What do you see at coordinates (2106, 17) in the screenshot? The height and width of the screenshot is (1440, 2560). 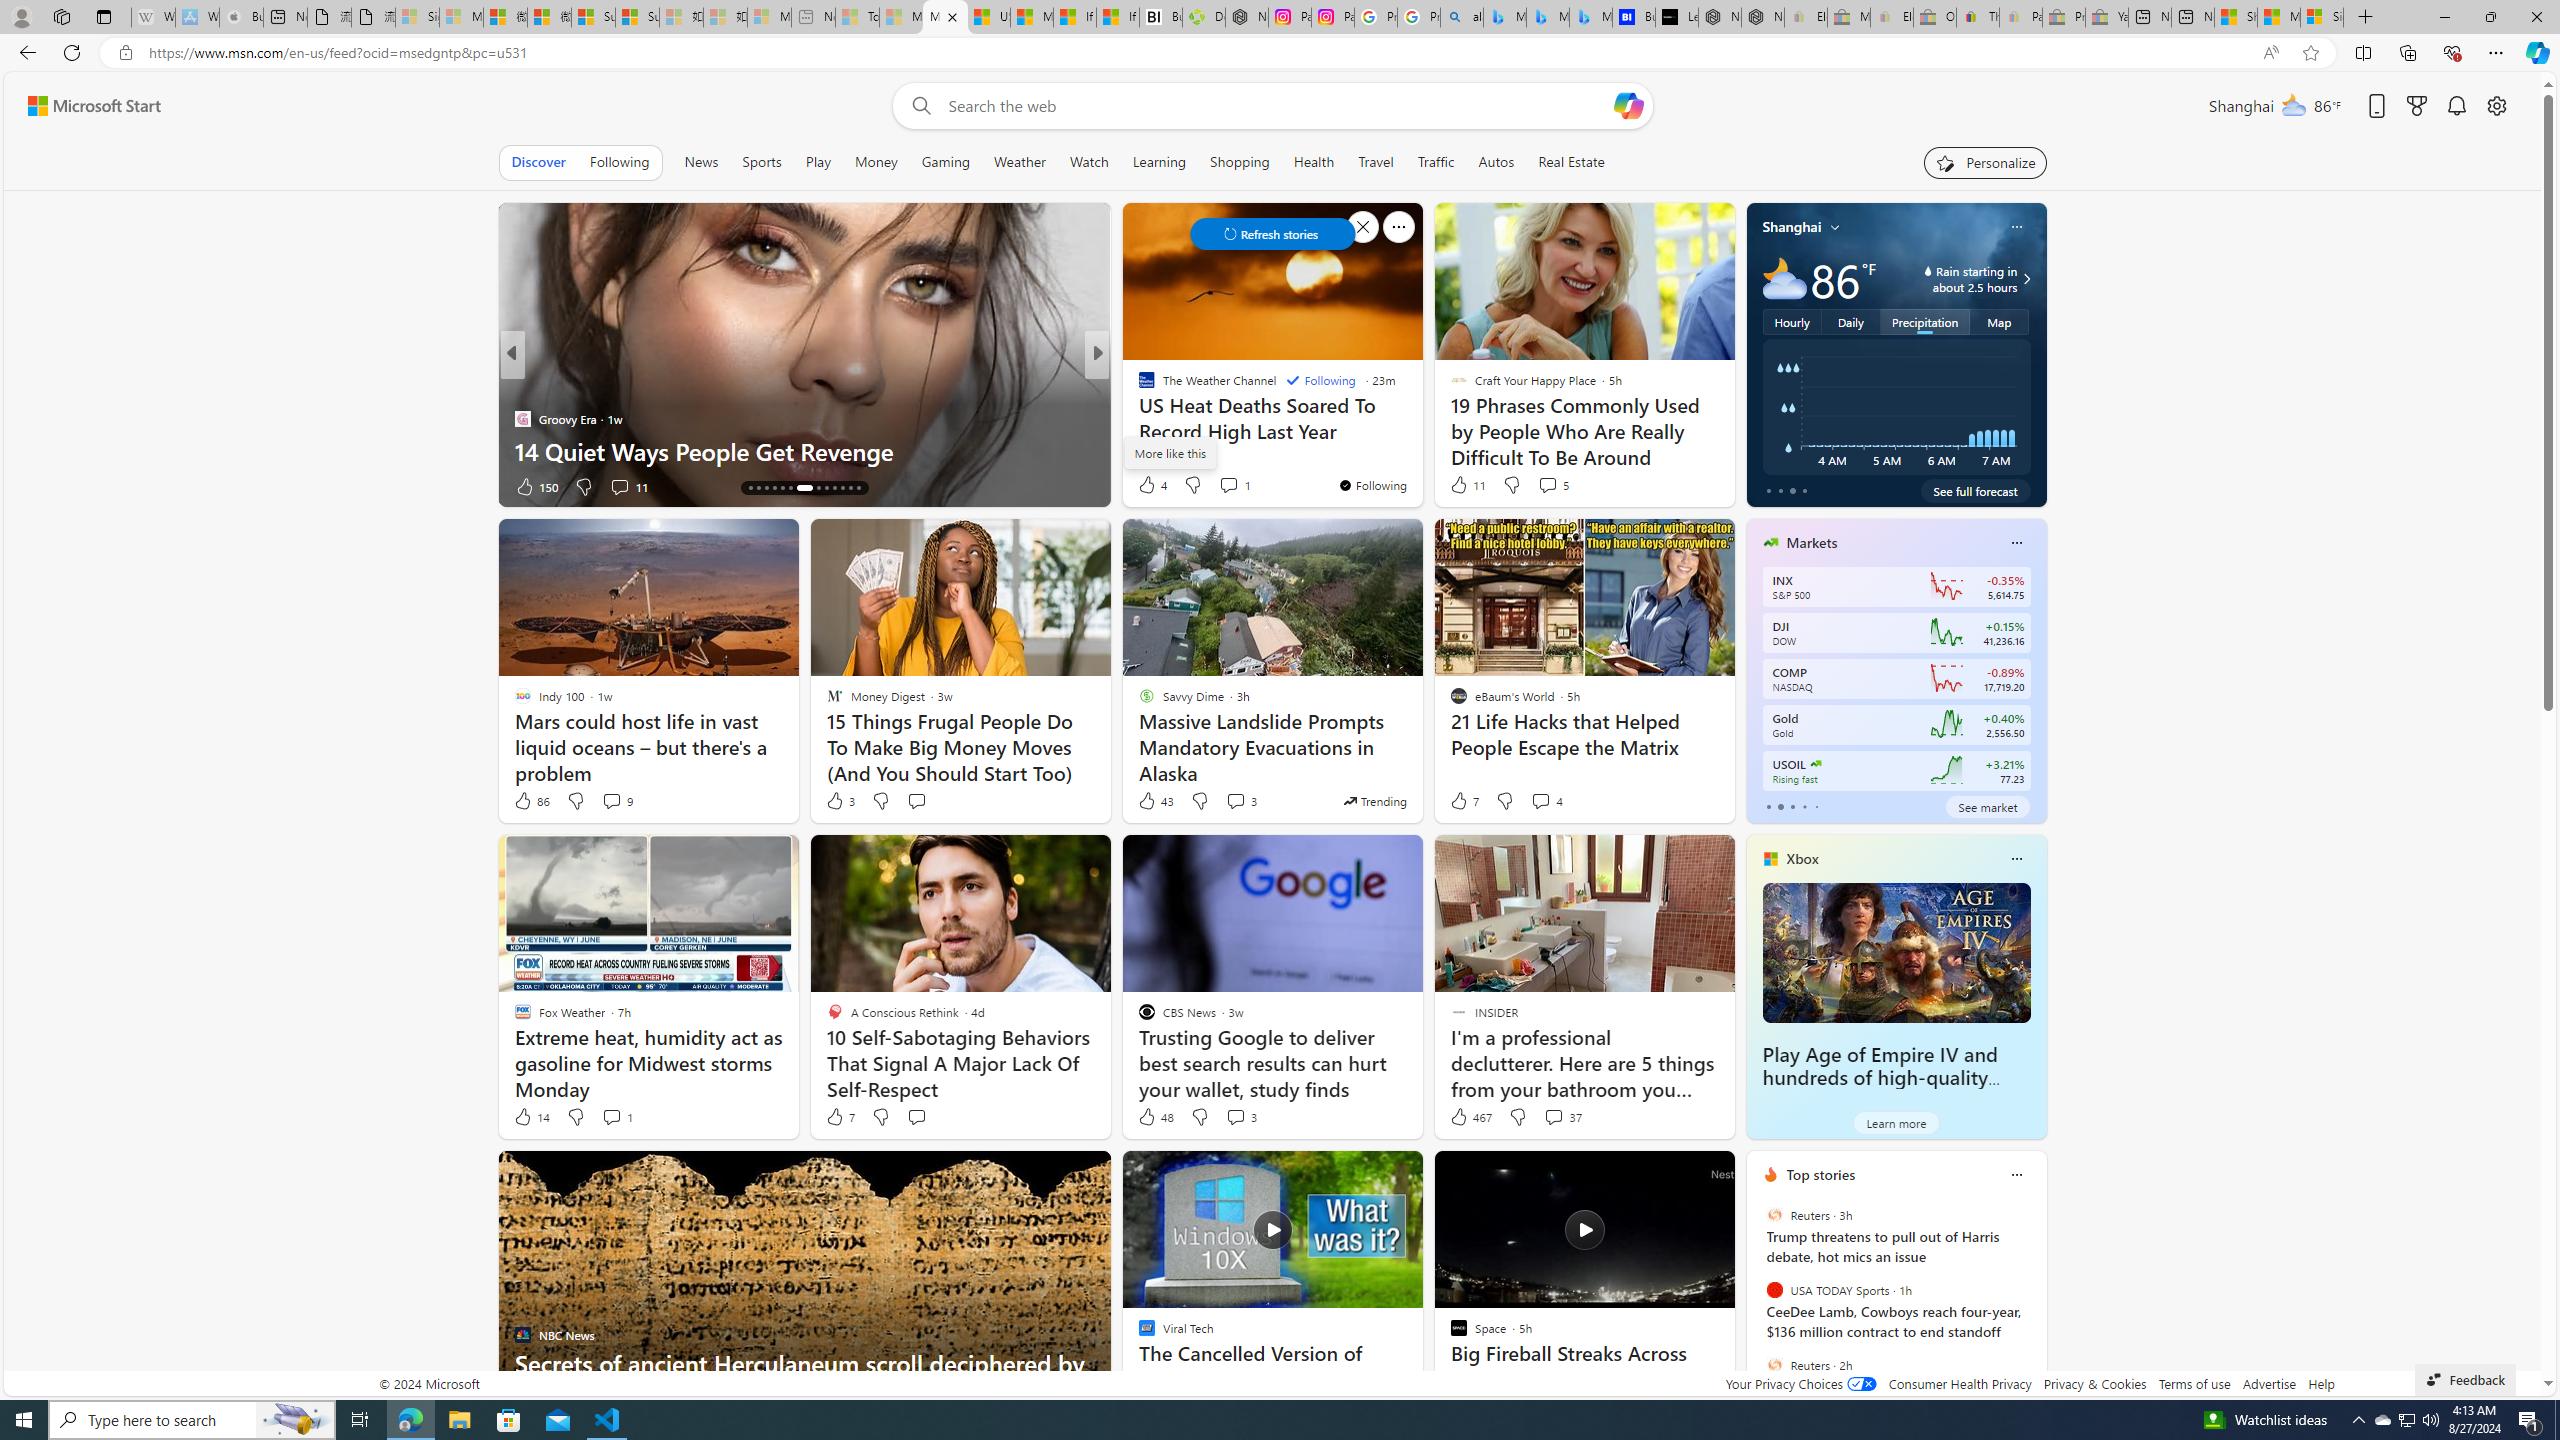 I see `Yard, Garden & Outdoor Living - Sleeping` at bounding box center [2106, 17].